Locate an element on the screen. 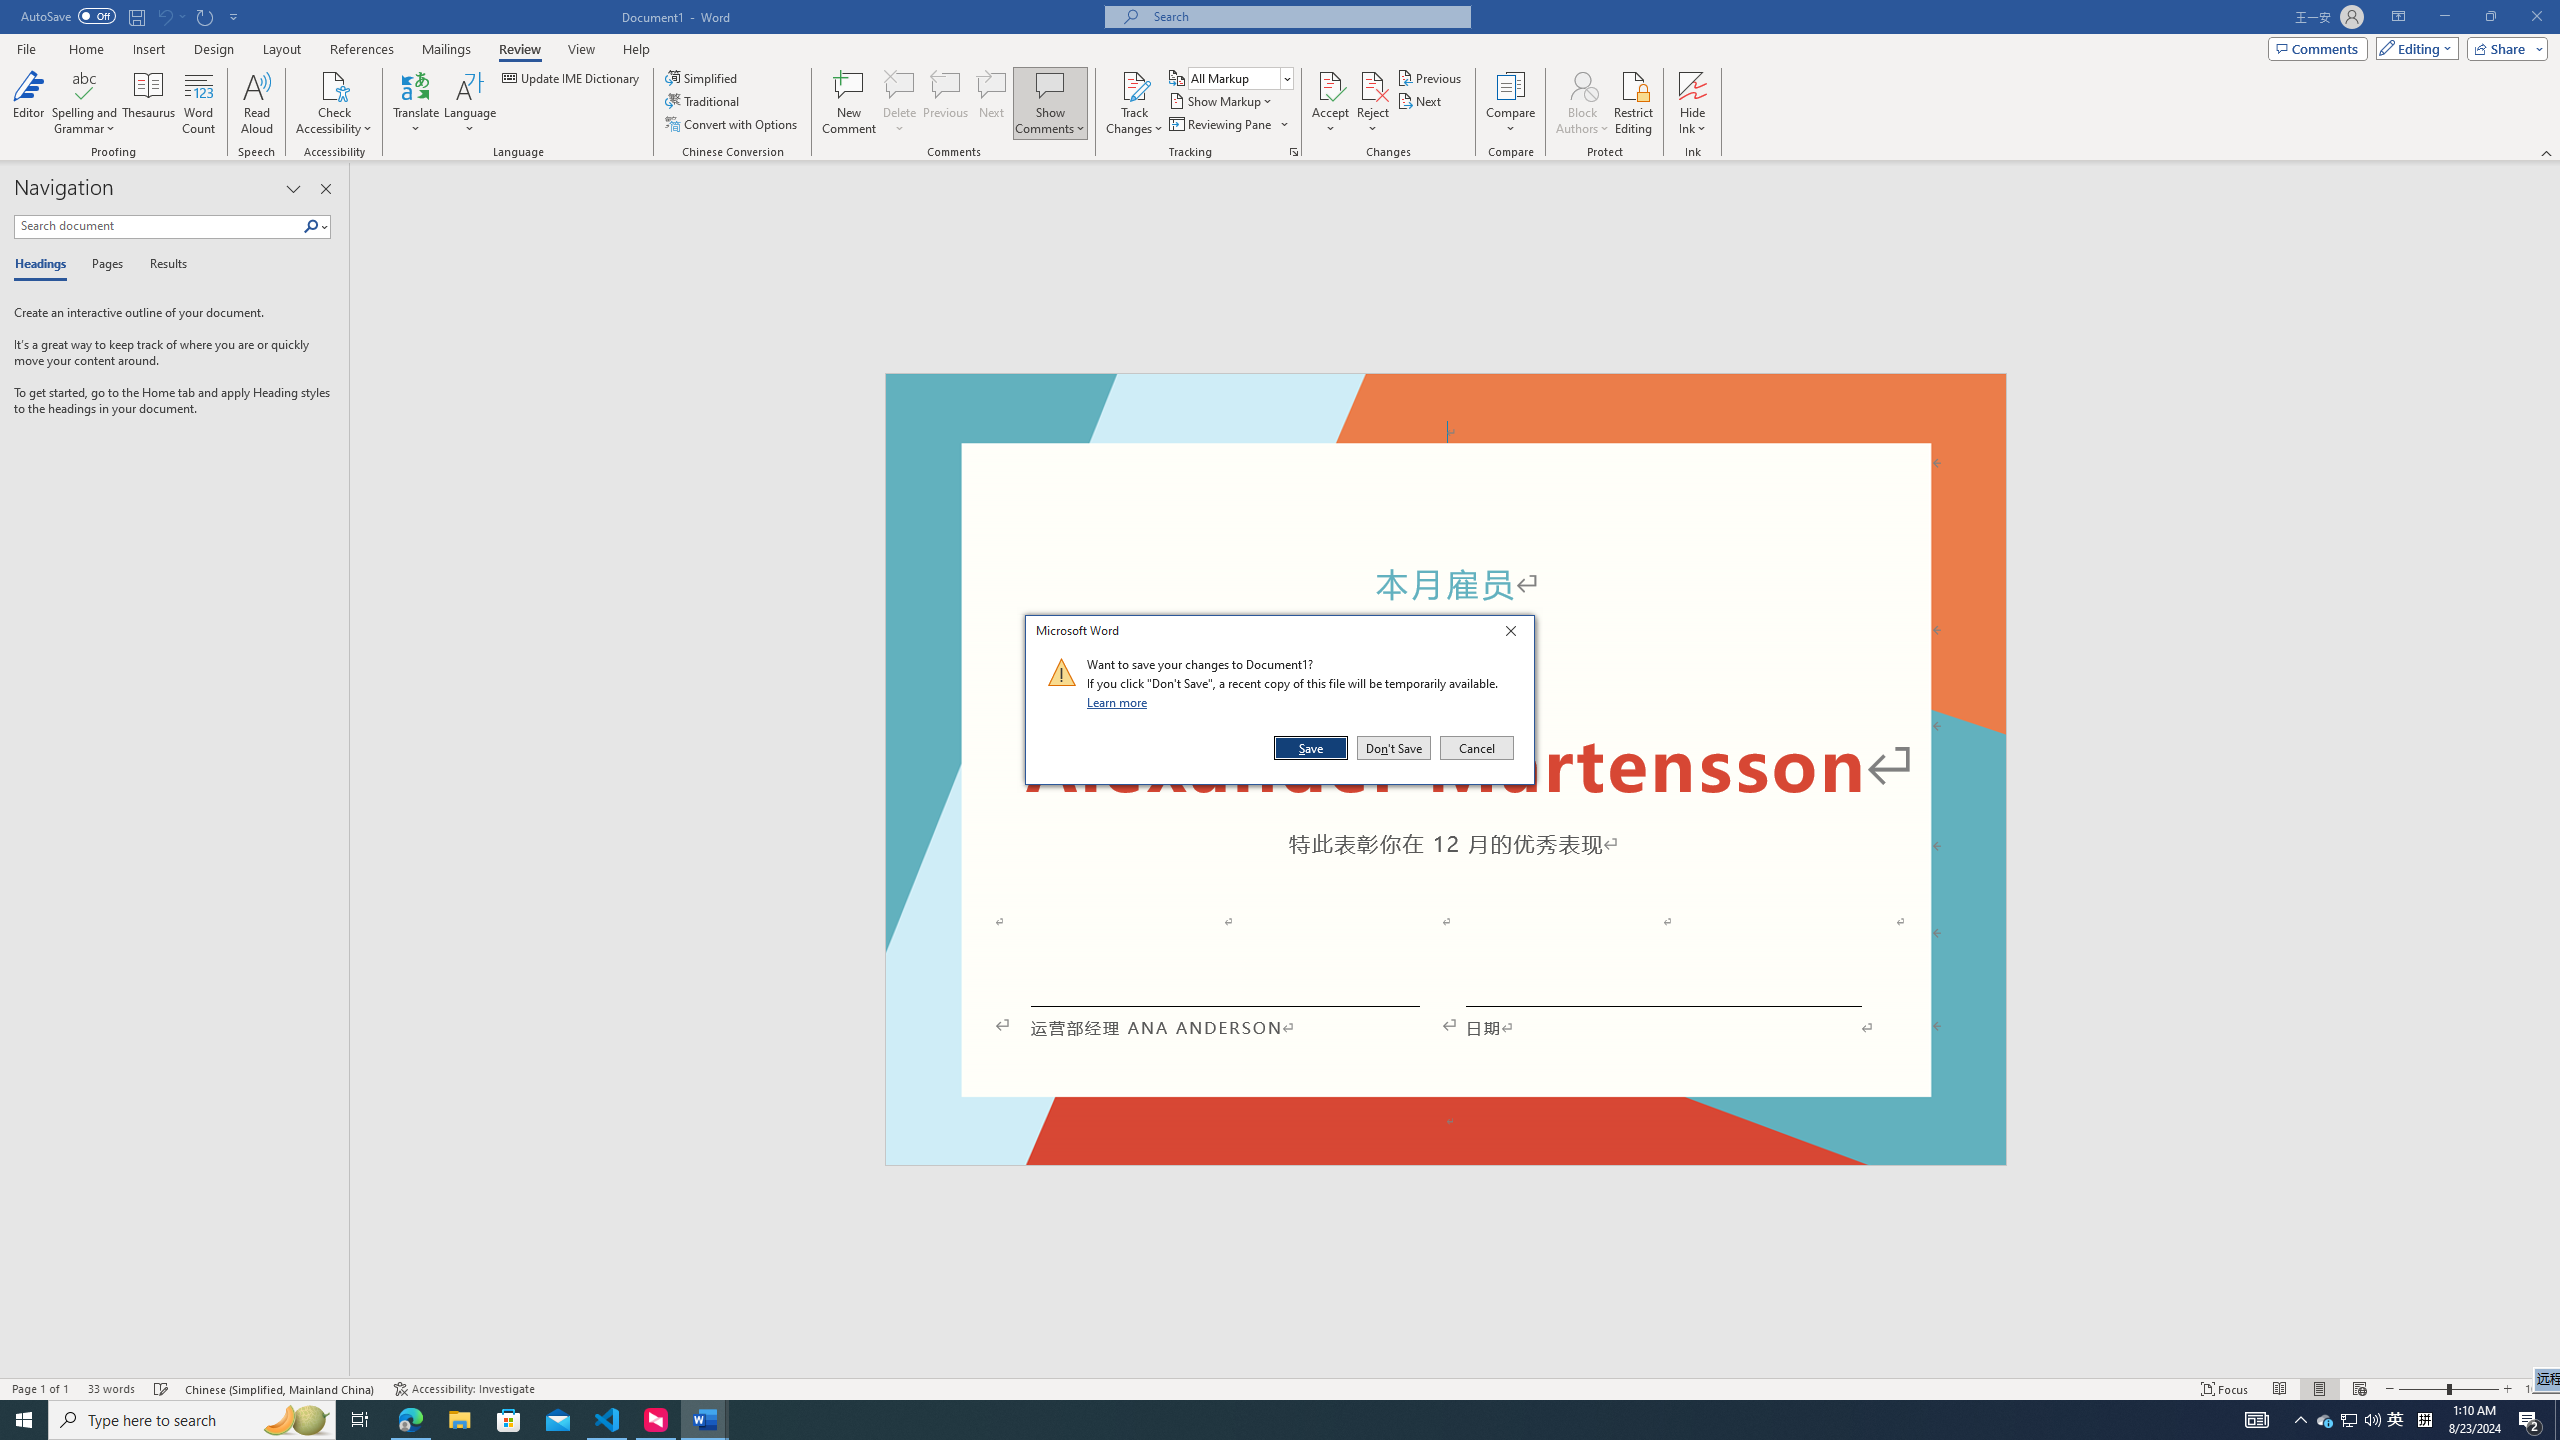 The image size is (2560, 1440). Delete is located at coordinates (900, 103).